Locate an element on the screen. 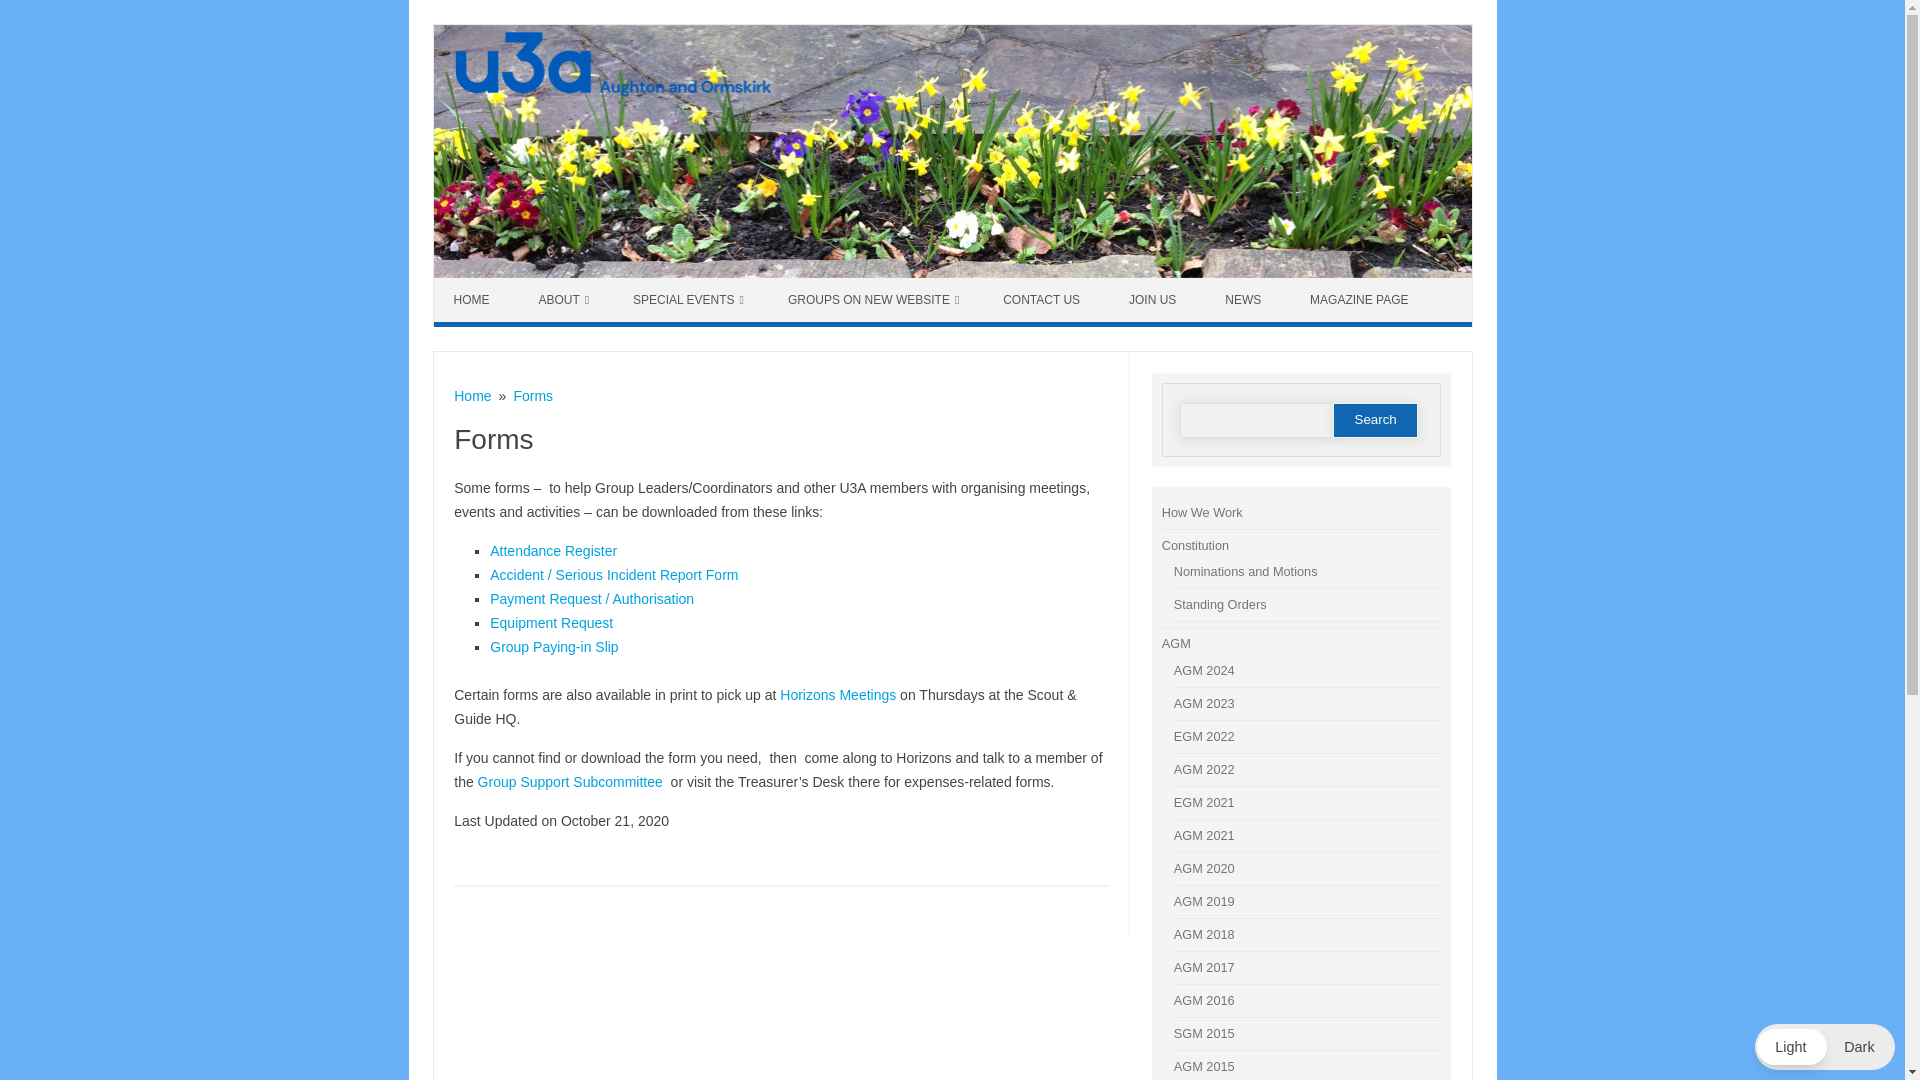  Skip to content is located at coordinates (480, 284).